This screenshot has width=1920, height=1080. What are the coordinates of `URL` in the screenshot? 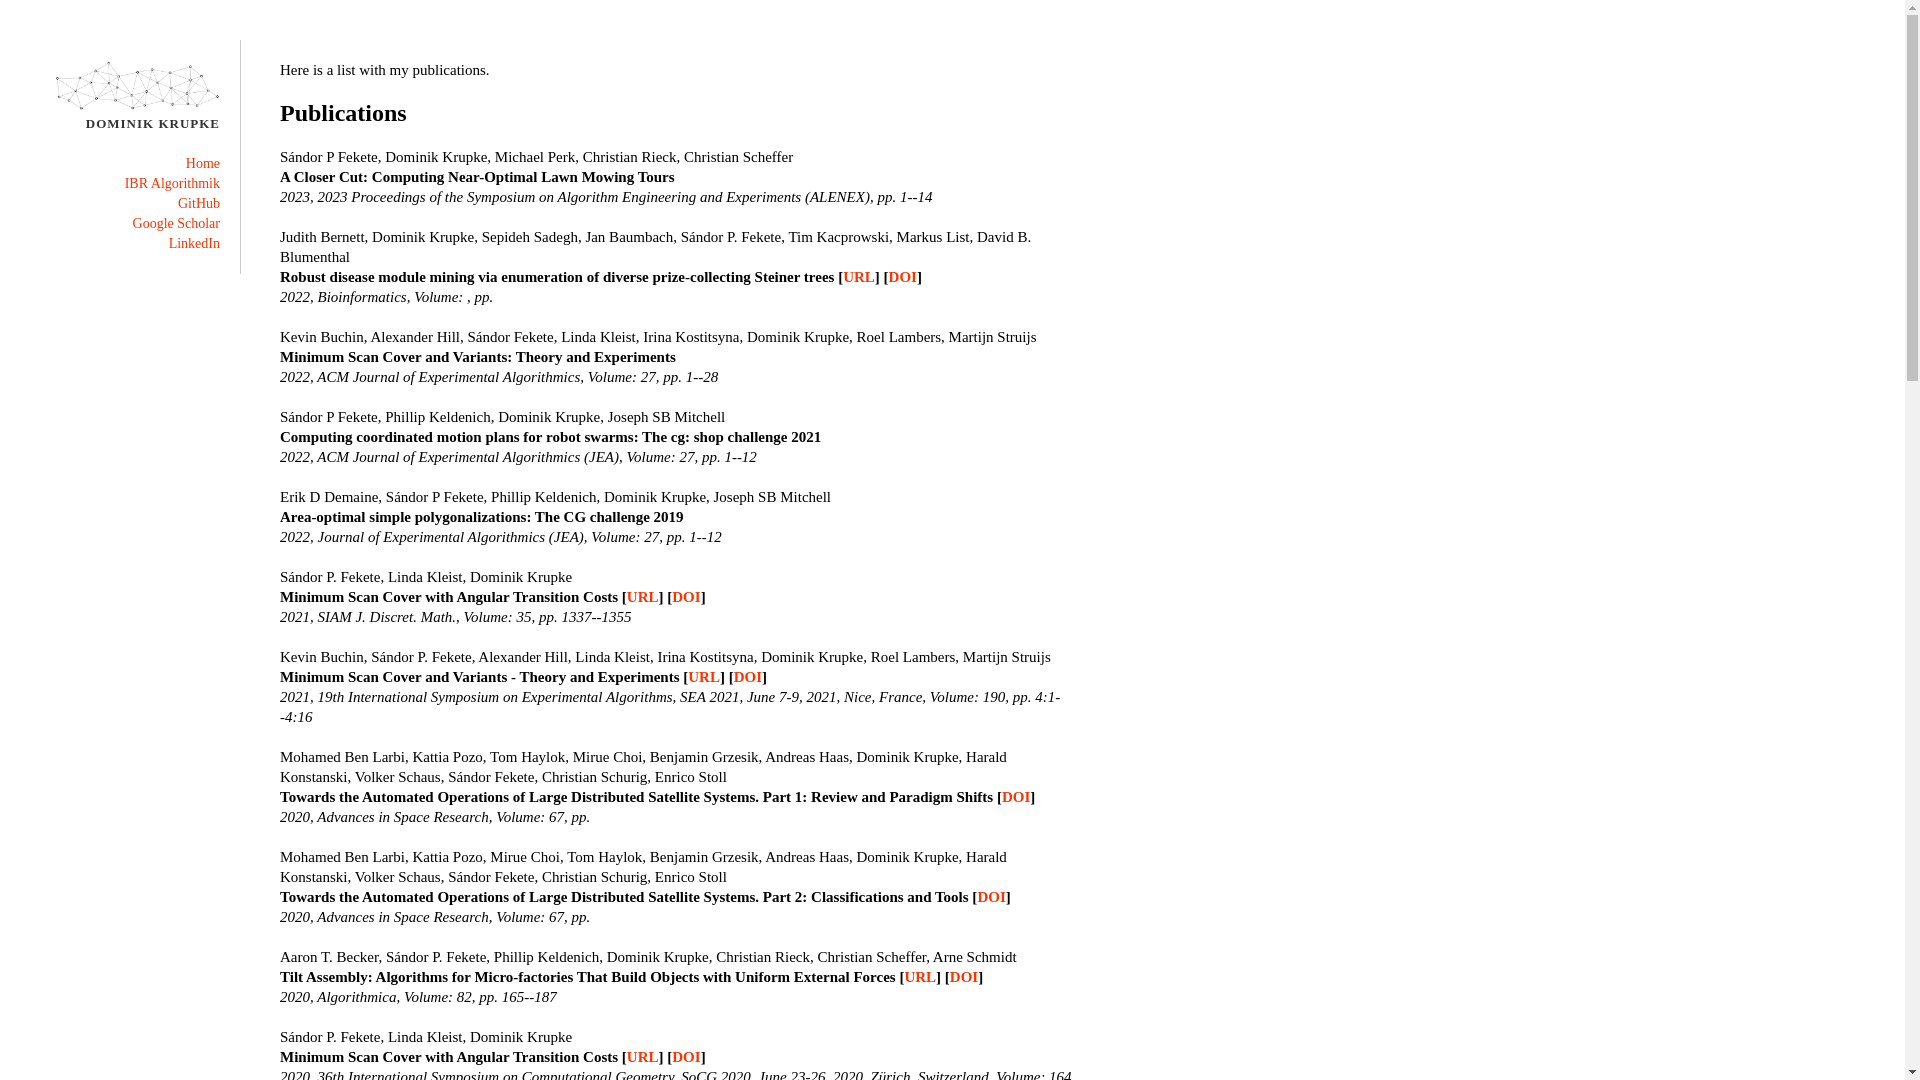 It's located at (643, 597).